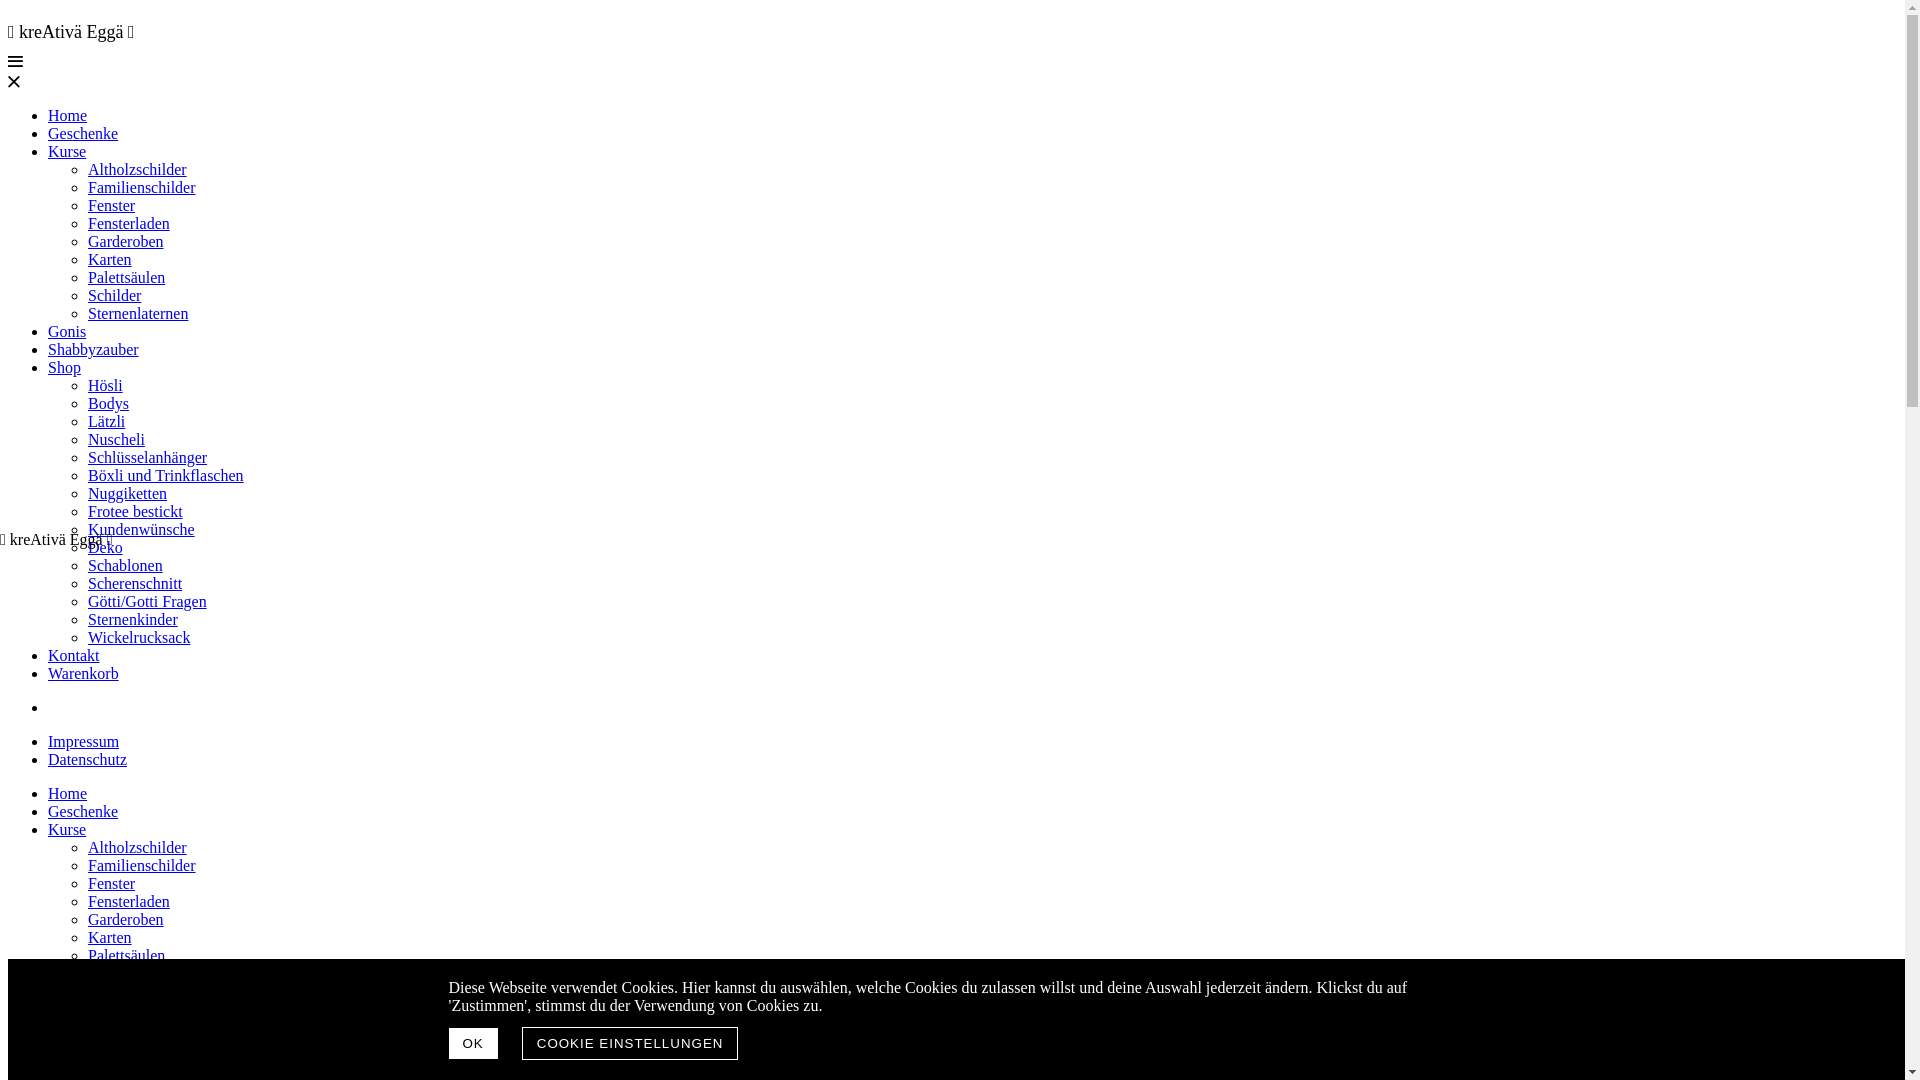 This screenshot has width=1920, height=1080. What do you see at coordinates (84, 742) in the screenshot?
I see `Impressum` at bounding box center [84, 742].